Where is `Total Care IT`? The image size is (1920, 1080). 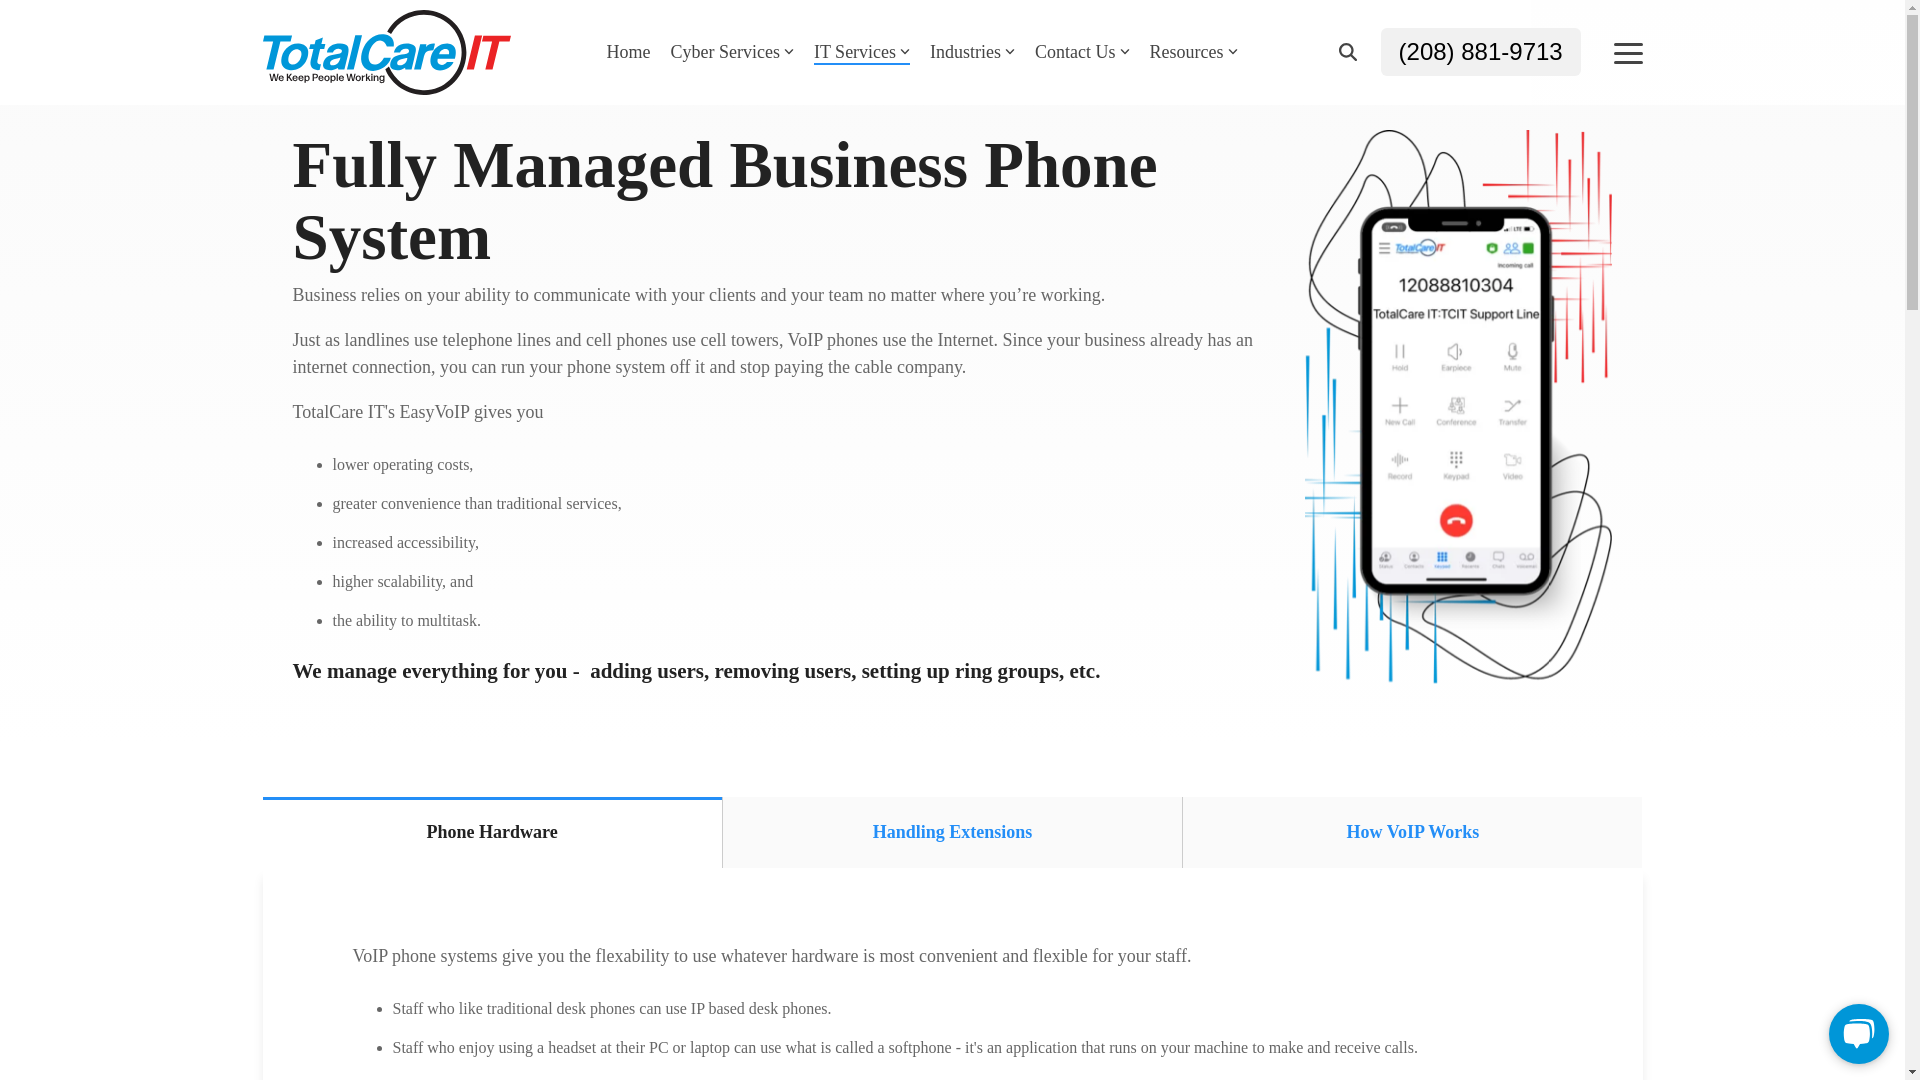
Total Care IT is located at coordinates (386, 52).